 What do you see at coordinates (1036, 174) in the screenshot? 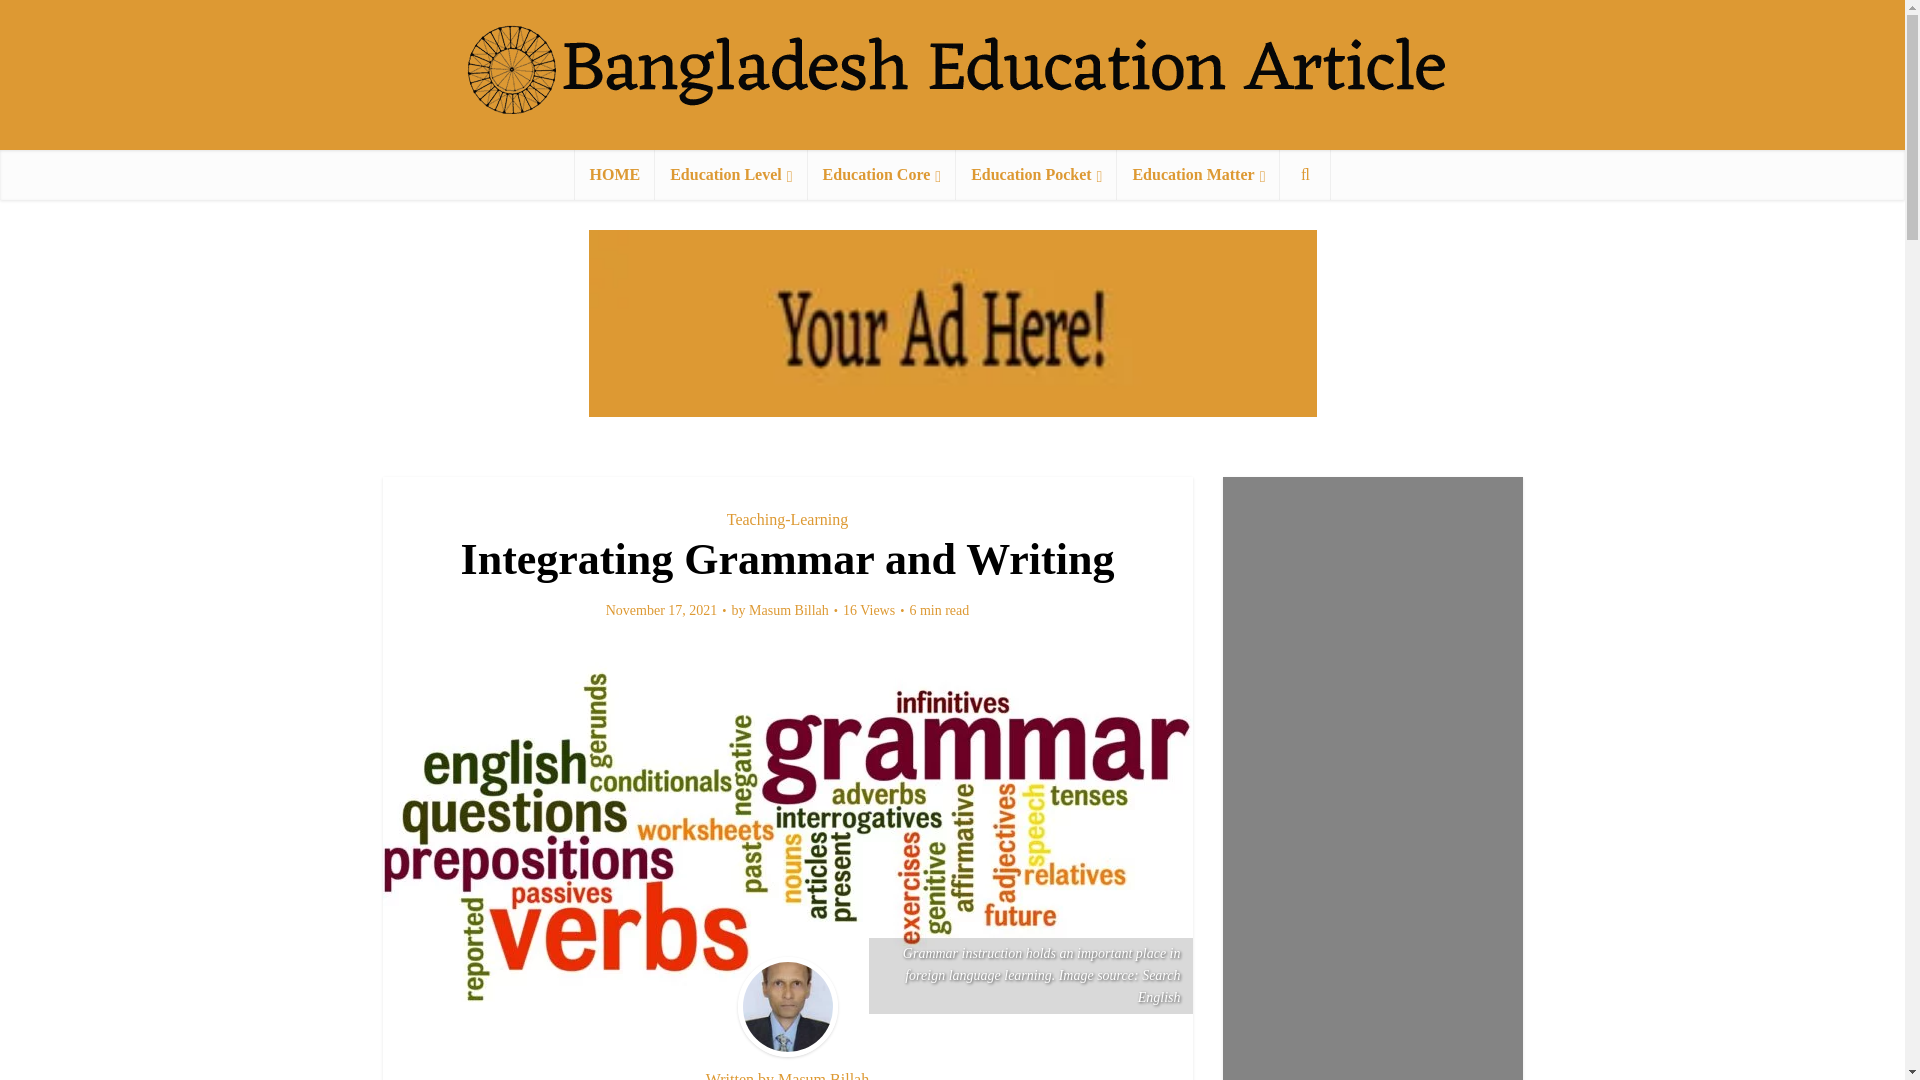
I see `Education Pocket` at bounding box center [1036, 174].